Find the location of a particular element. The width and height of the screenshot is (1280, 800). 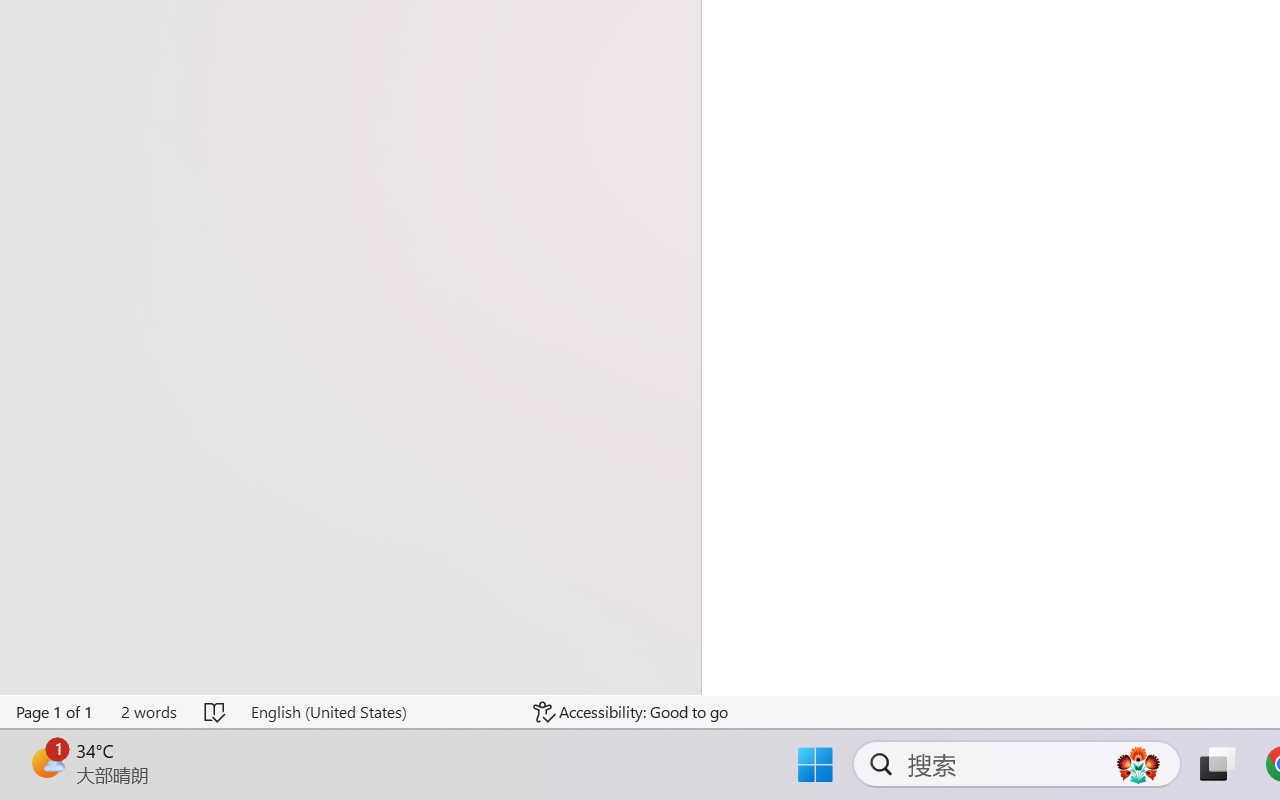

Page Number Page 1 of 1 is located at coordinates (55, 712).